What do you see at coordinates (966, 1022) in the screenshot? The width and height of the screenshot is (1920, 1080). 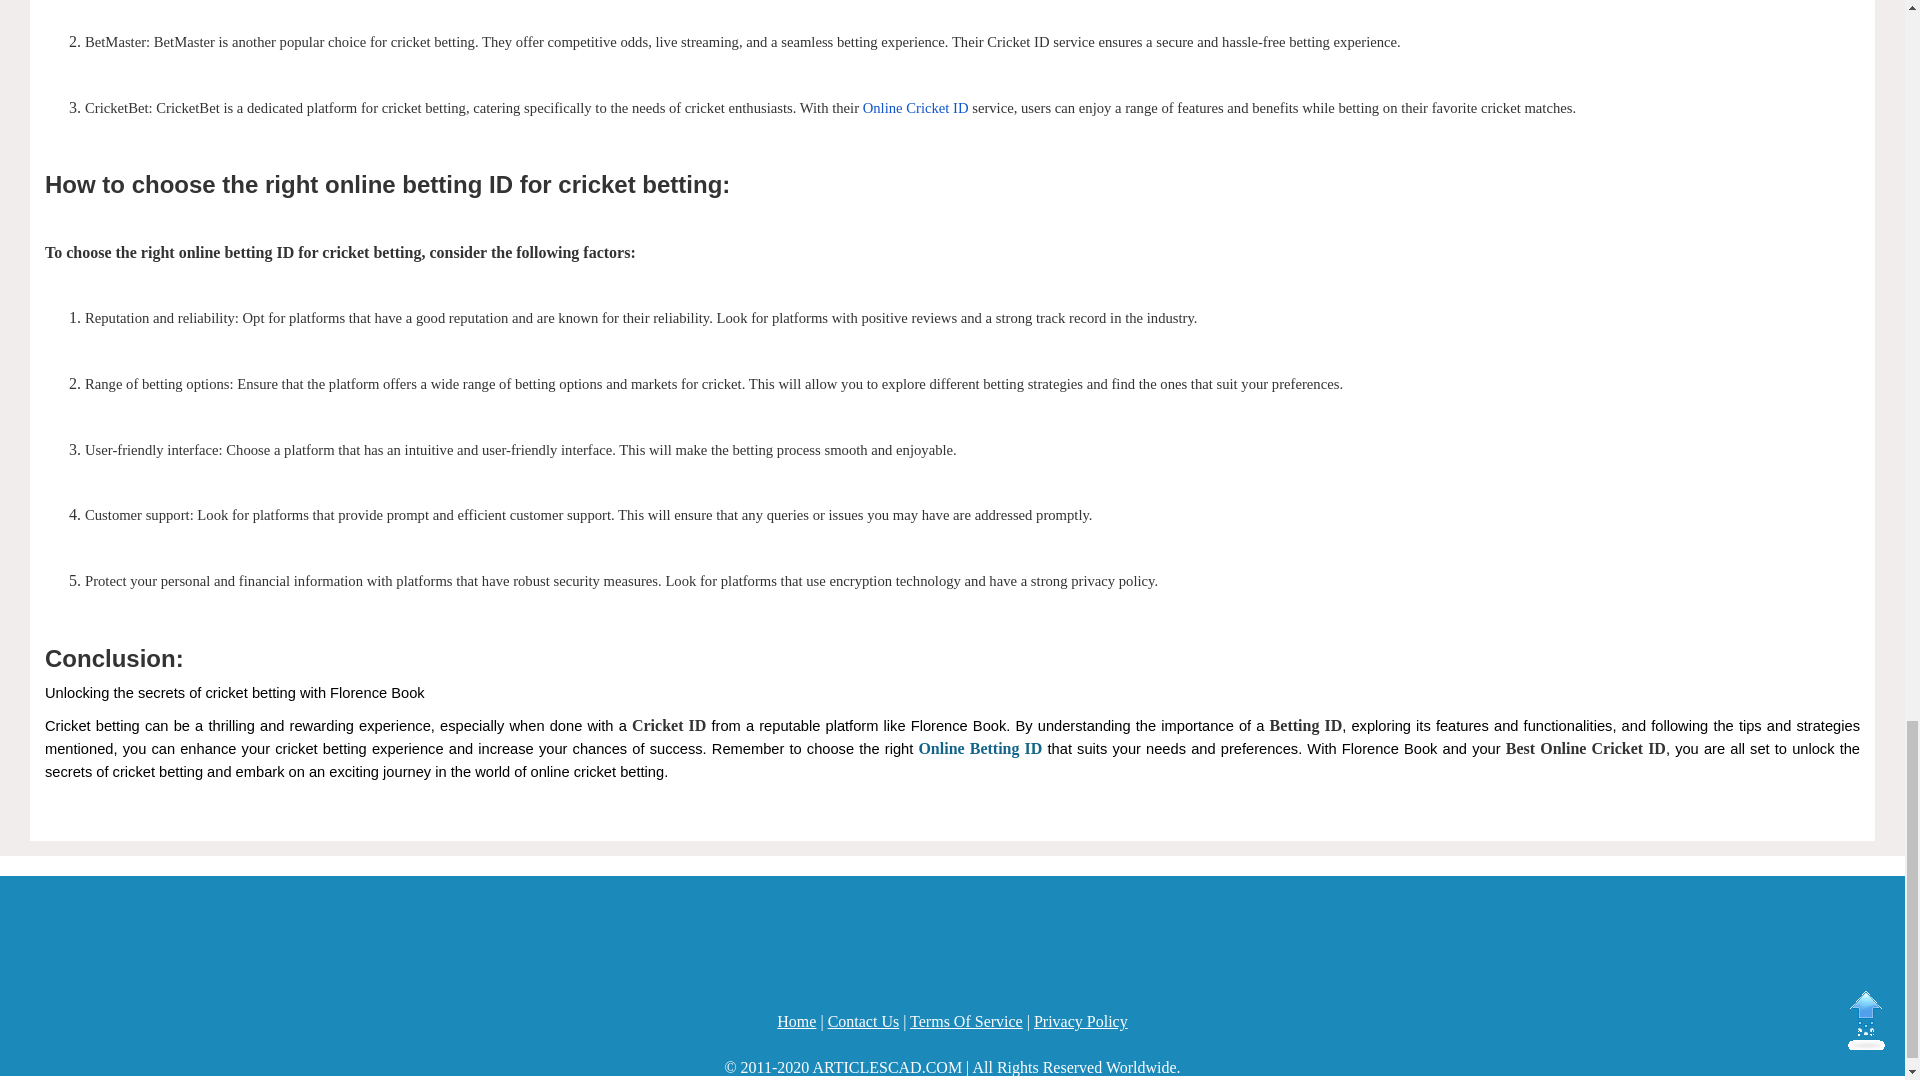 I see `Terms Of Service` at bounding box center [966, 1022].